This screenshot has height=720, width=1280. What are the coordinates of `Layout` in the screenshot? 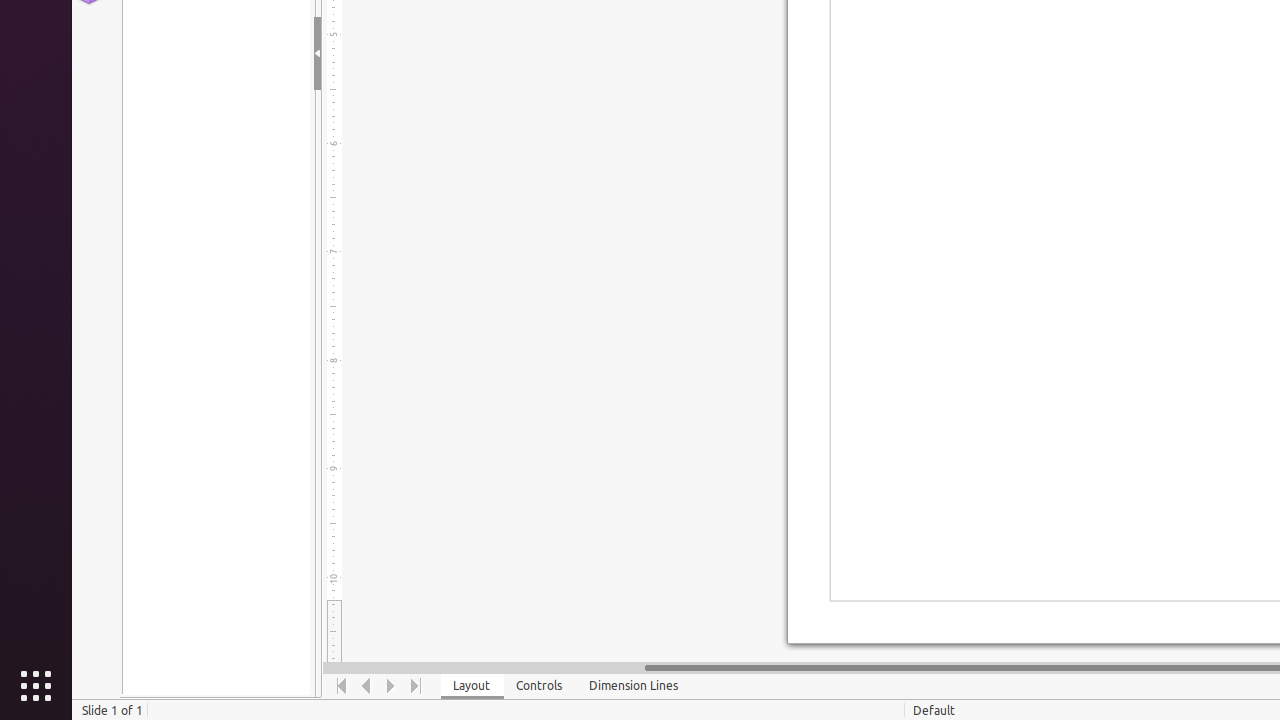 It's located at (472, 686).